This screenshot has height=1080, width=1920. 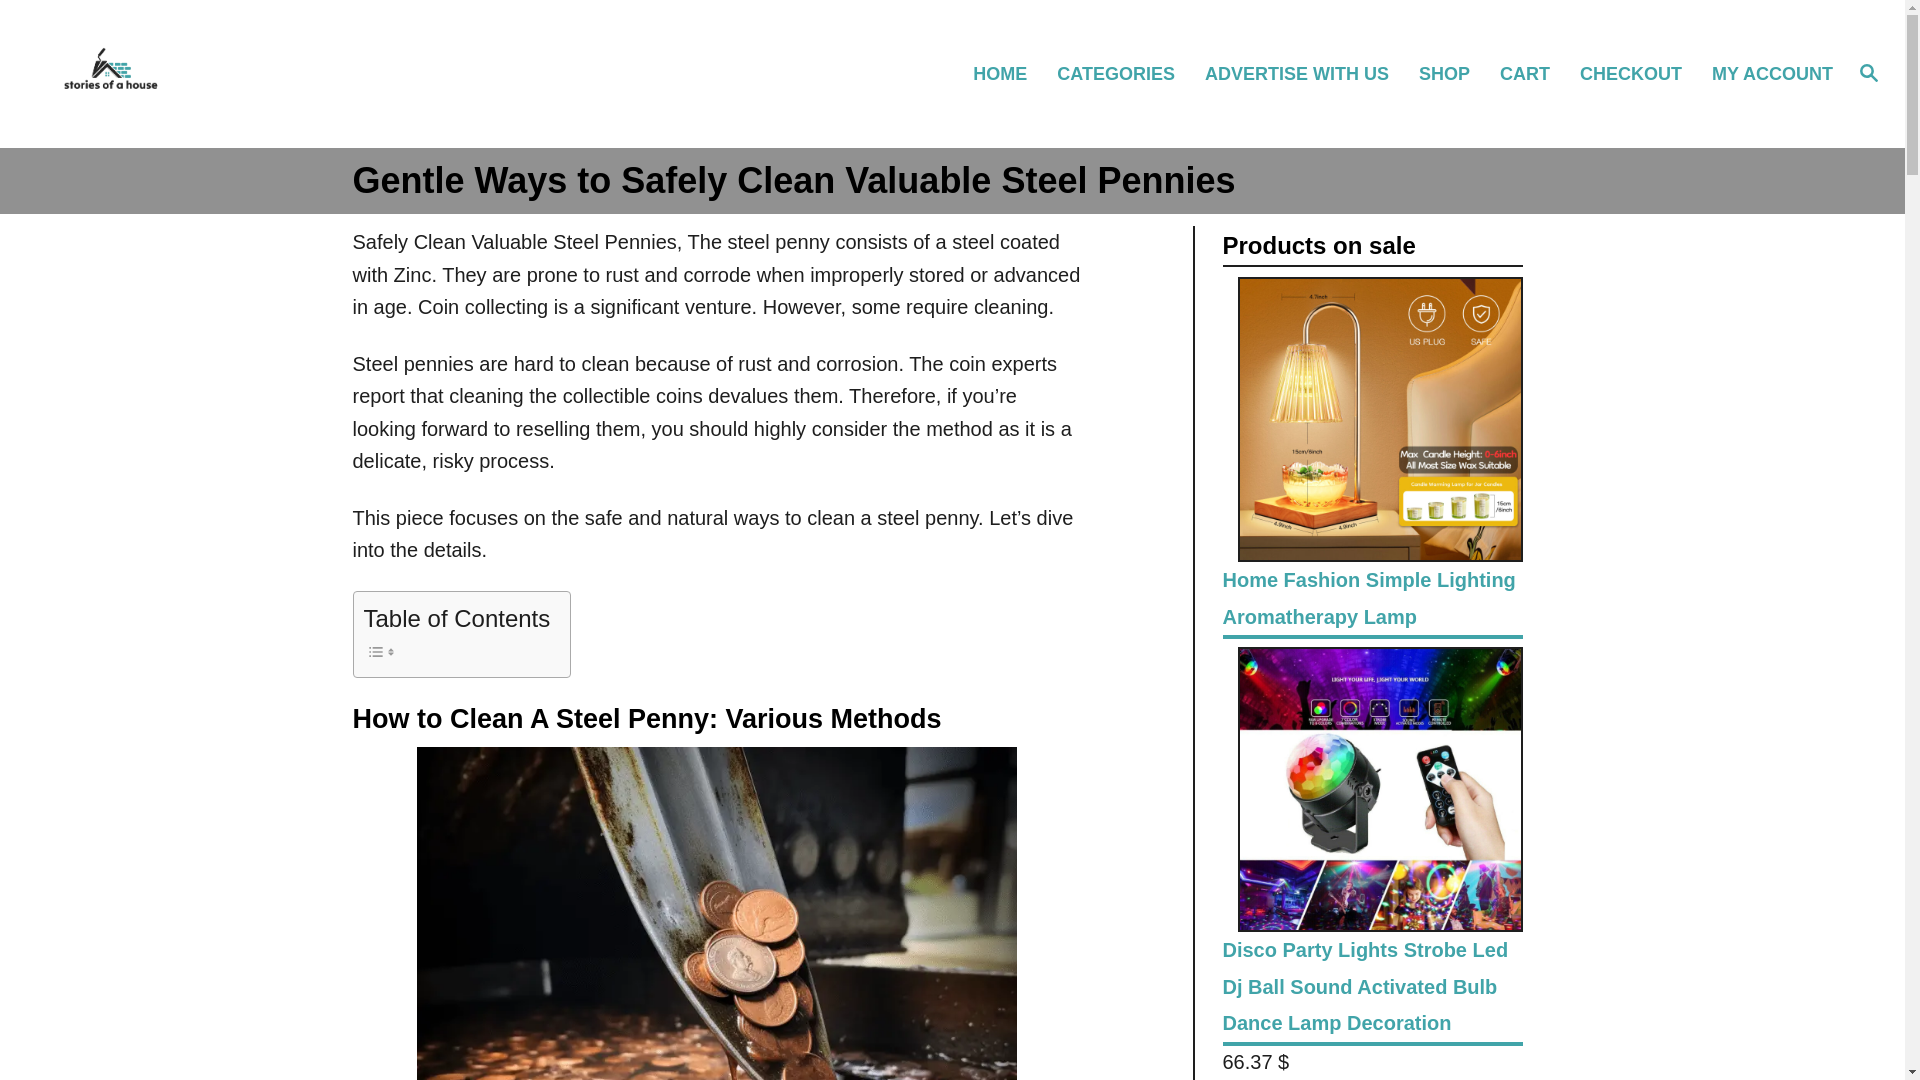 I want to click on CART, so click(x=1534, y=73).